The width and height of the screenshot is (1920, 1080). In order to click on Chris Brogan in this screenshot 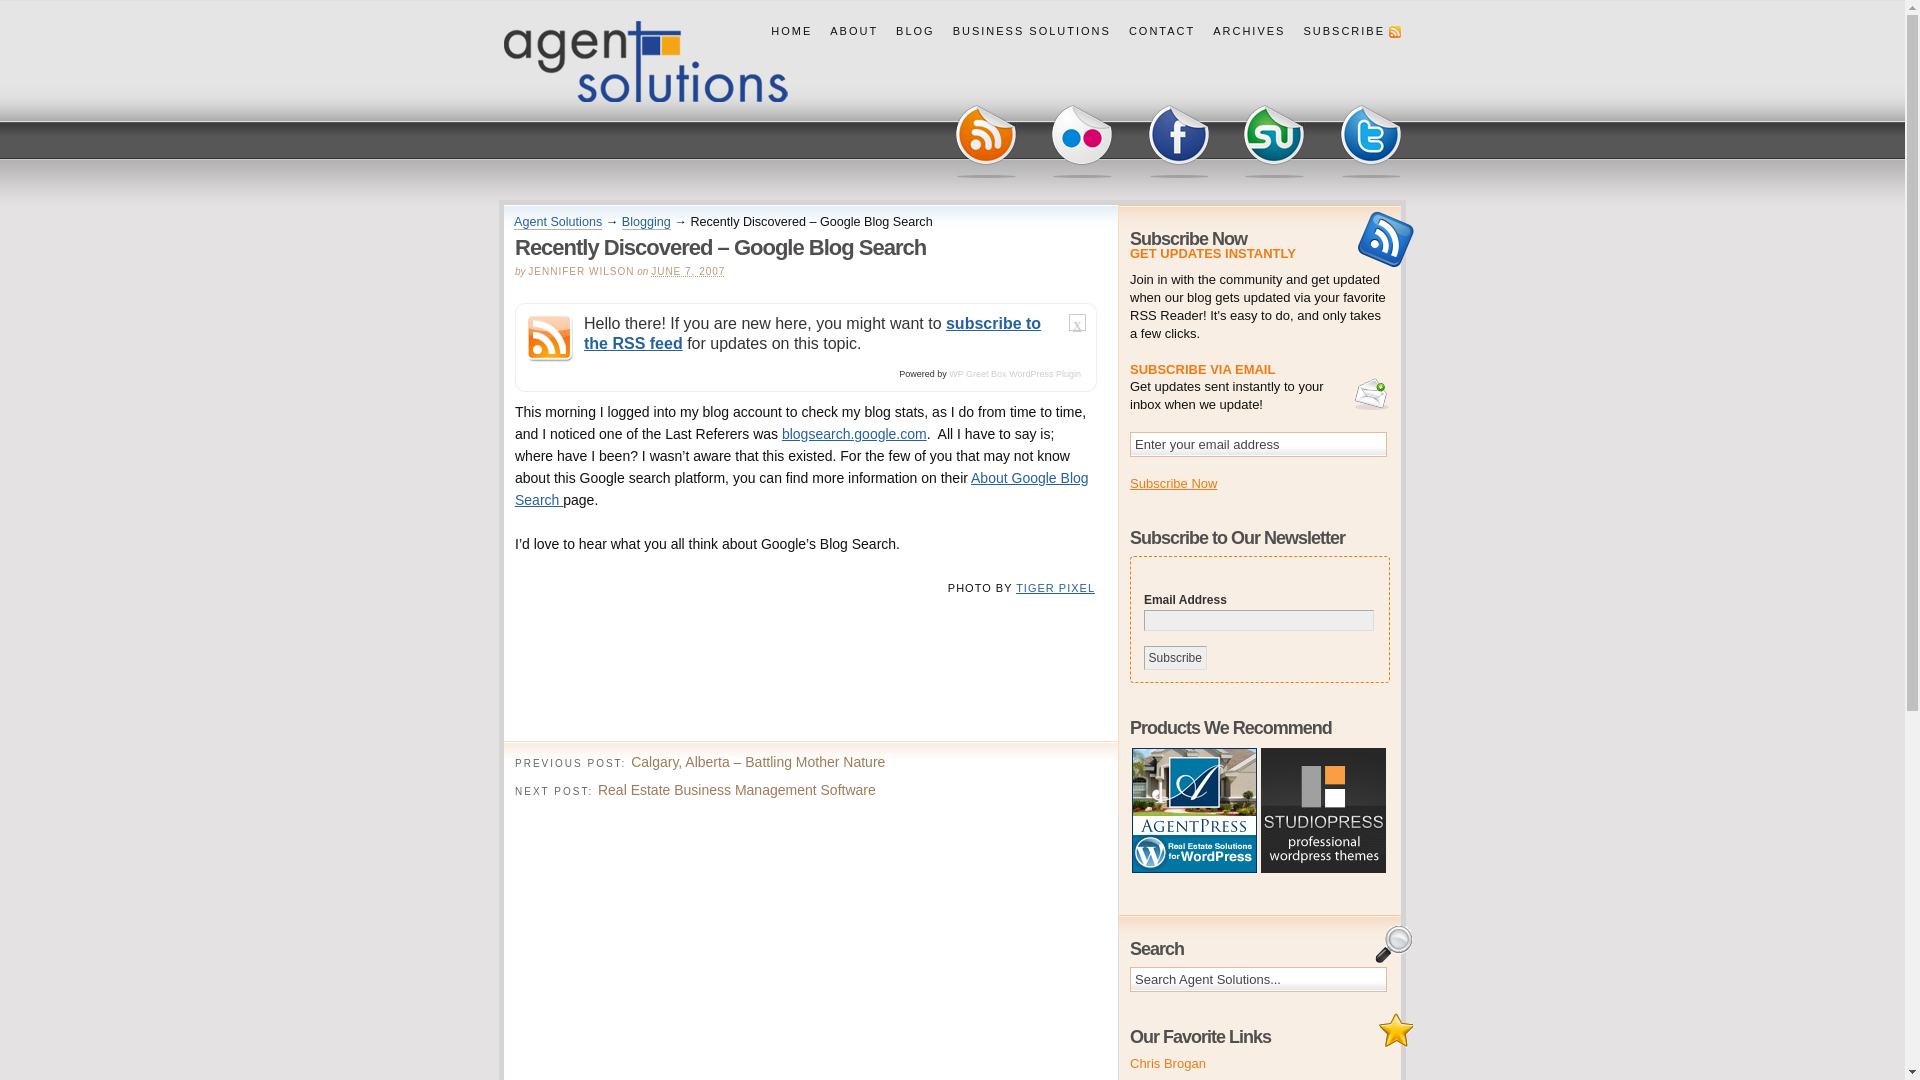, I will do `click(1168, 1064)`.